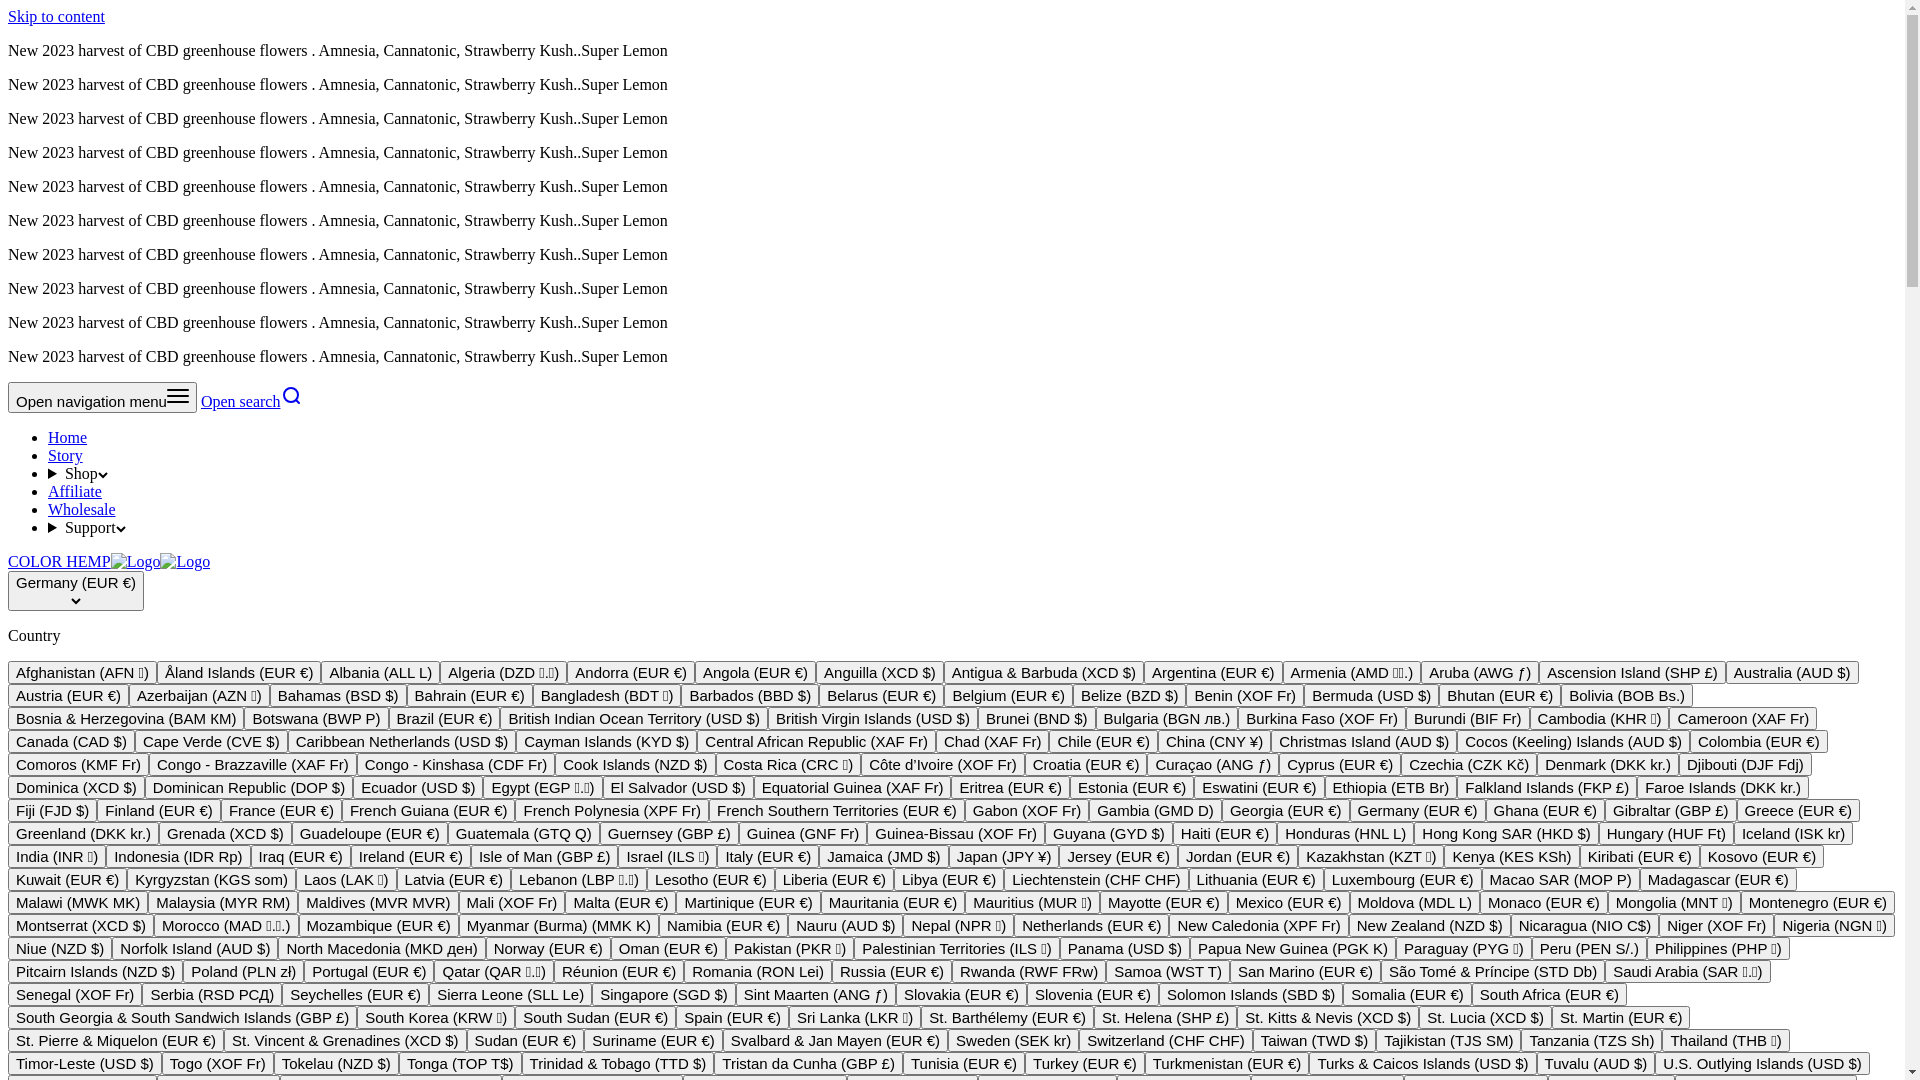 The image size is (1920, 1080). What do you see at coordinates (1364, 742) in the screenshot?
I see `Christmas Island (AUD $)` at bounding box center [1364, 742].